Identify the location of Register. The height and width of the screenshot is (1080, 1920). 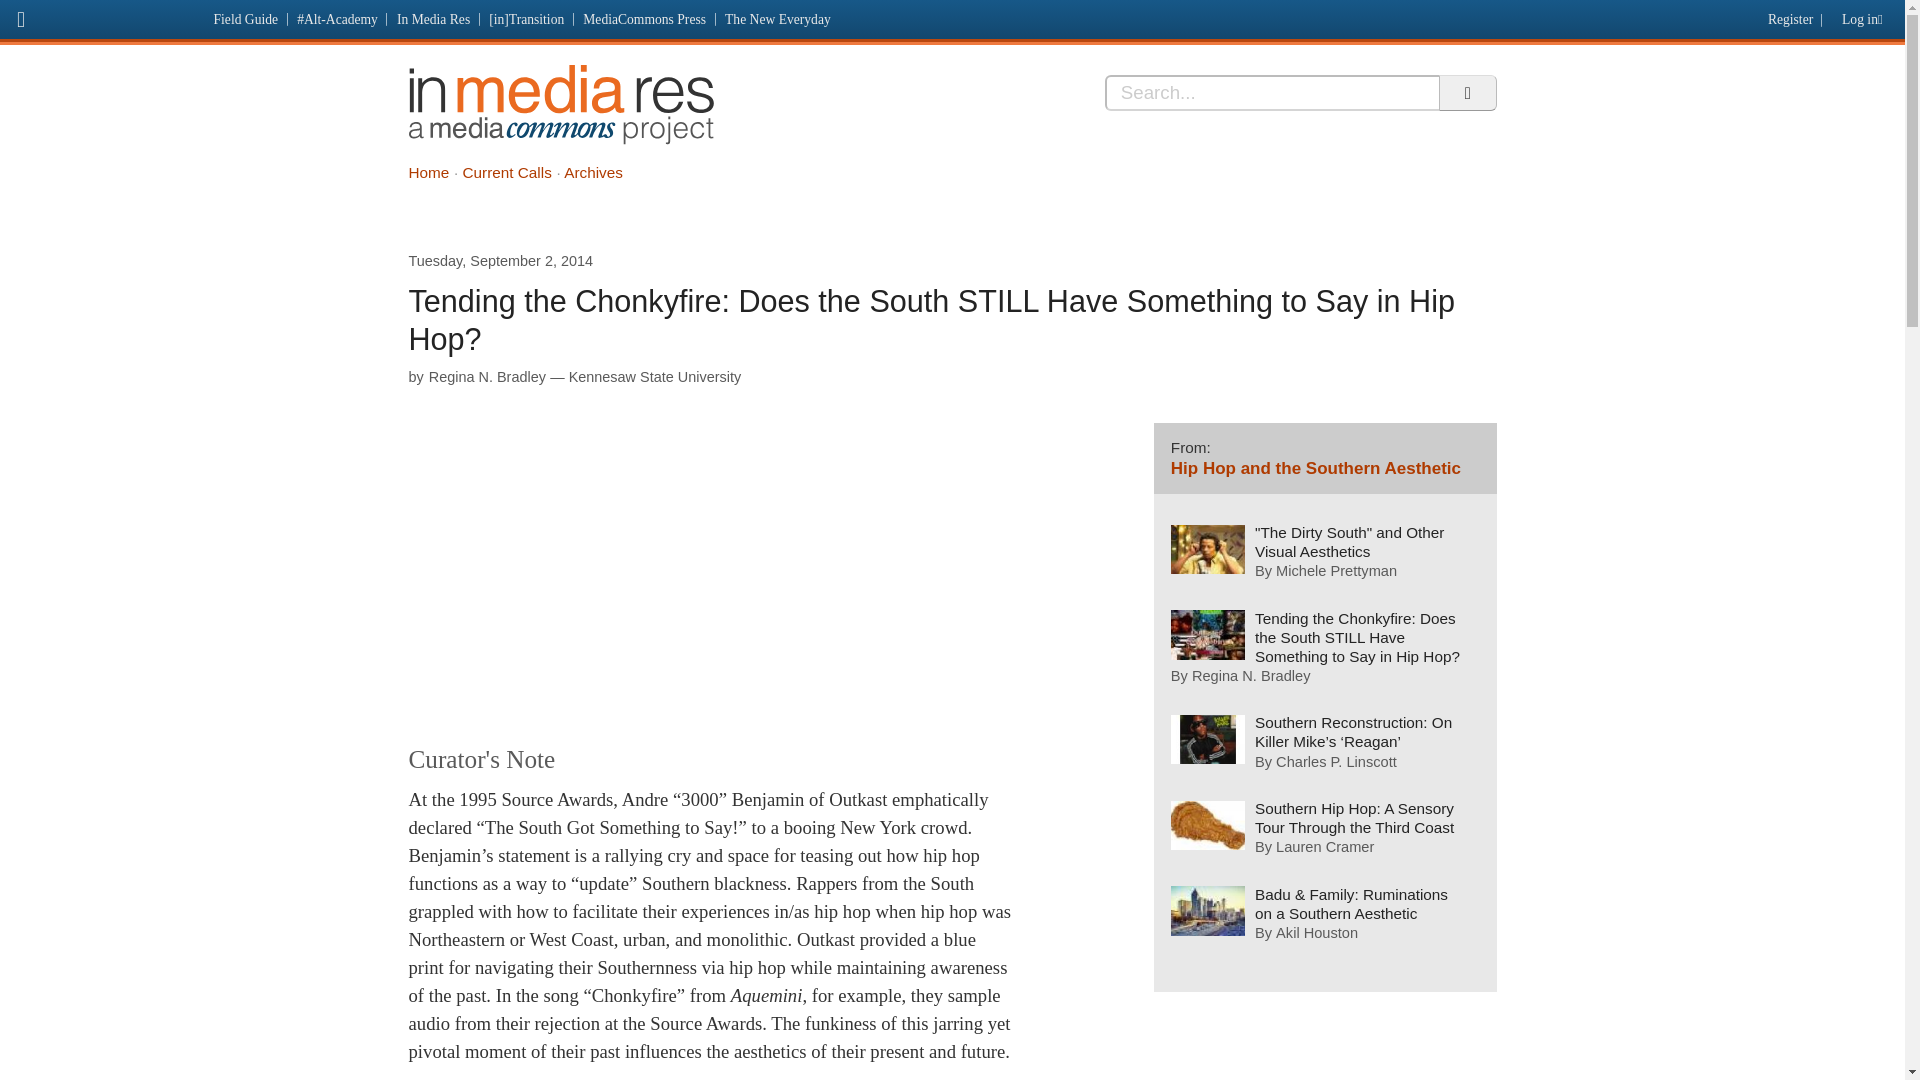
(1787, 15).